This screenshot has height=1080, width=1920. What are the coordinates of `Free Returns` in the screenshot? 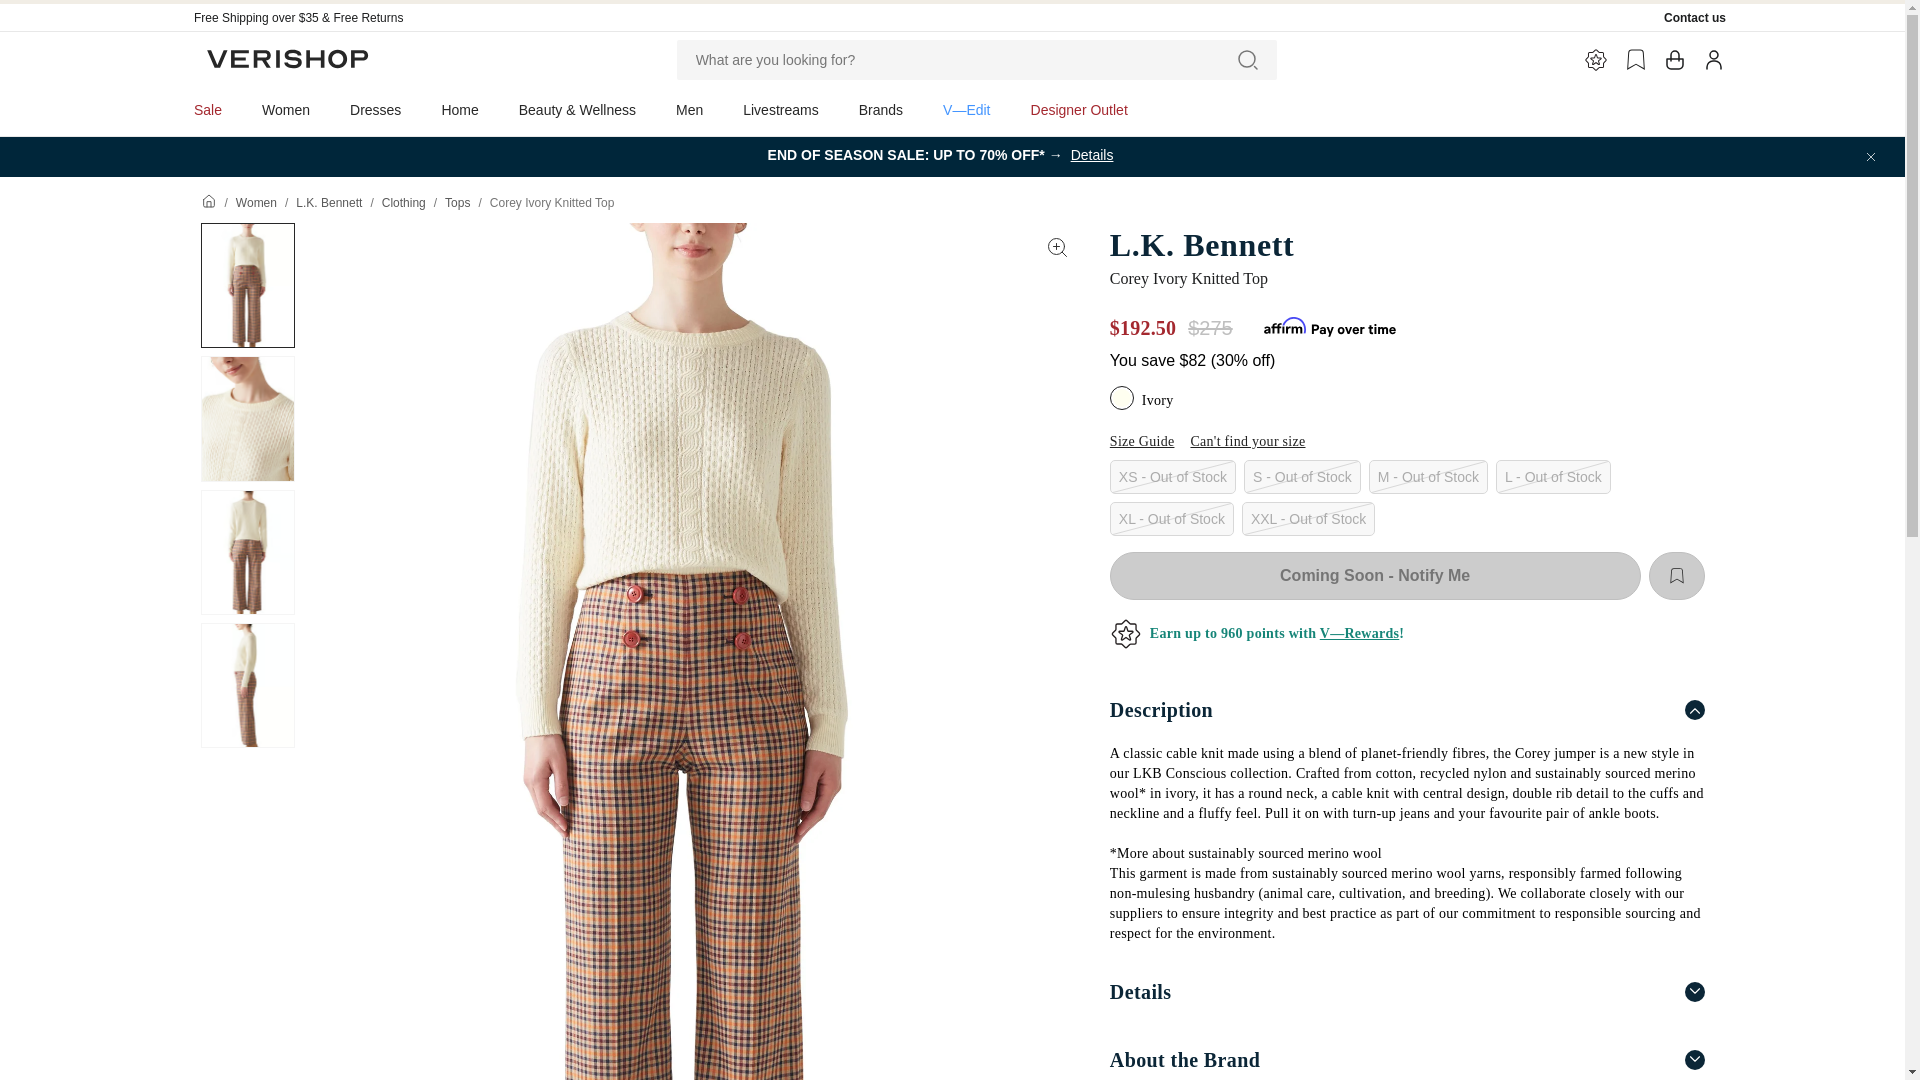 It's located at (368, 17).